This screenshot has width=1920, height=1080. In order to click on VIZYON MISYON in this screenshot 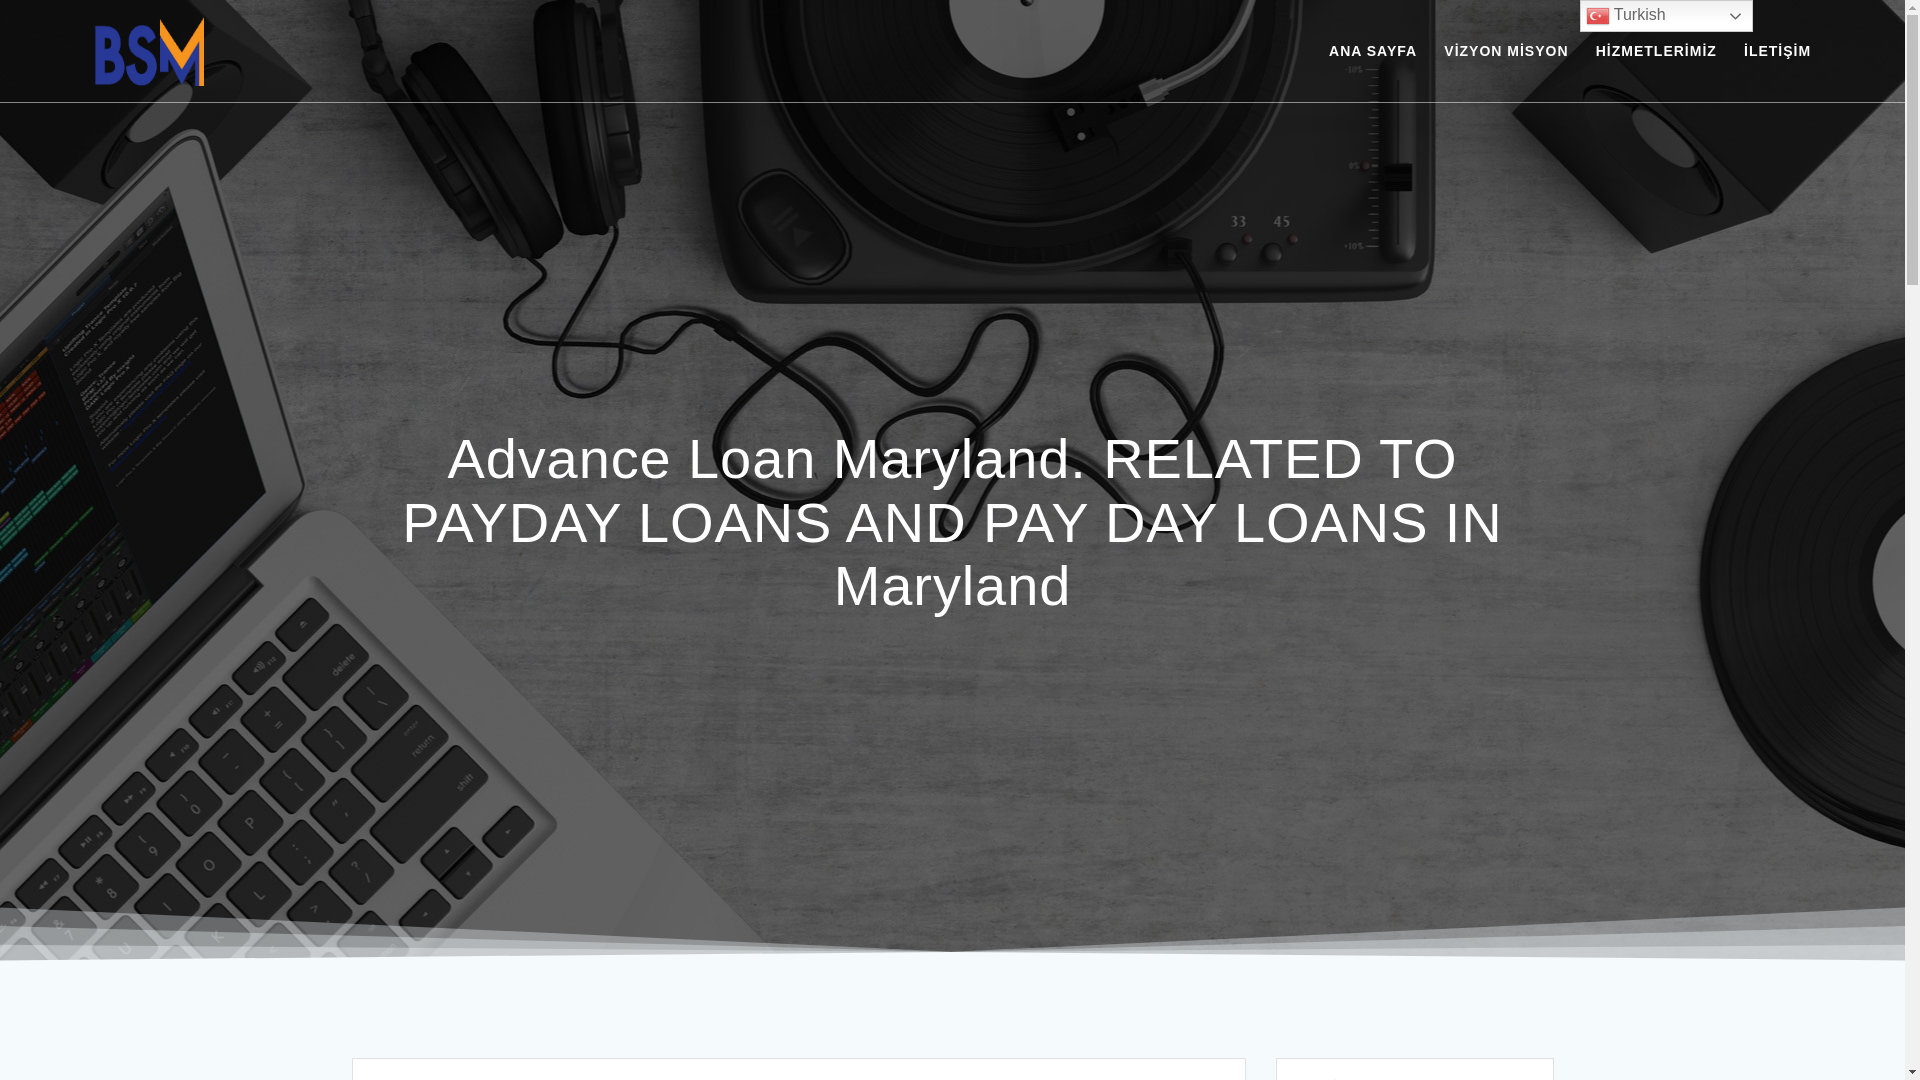, I will do `click(1506, 50)`.